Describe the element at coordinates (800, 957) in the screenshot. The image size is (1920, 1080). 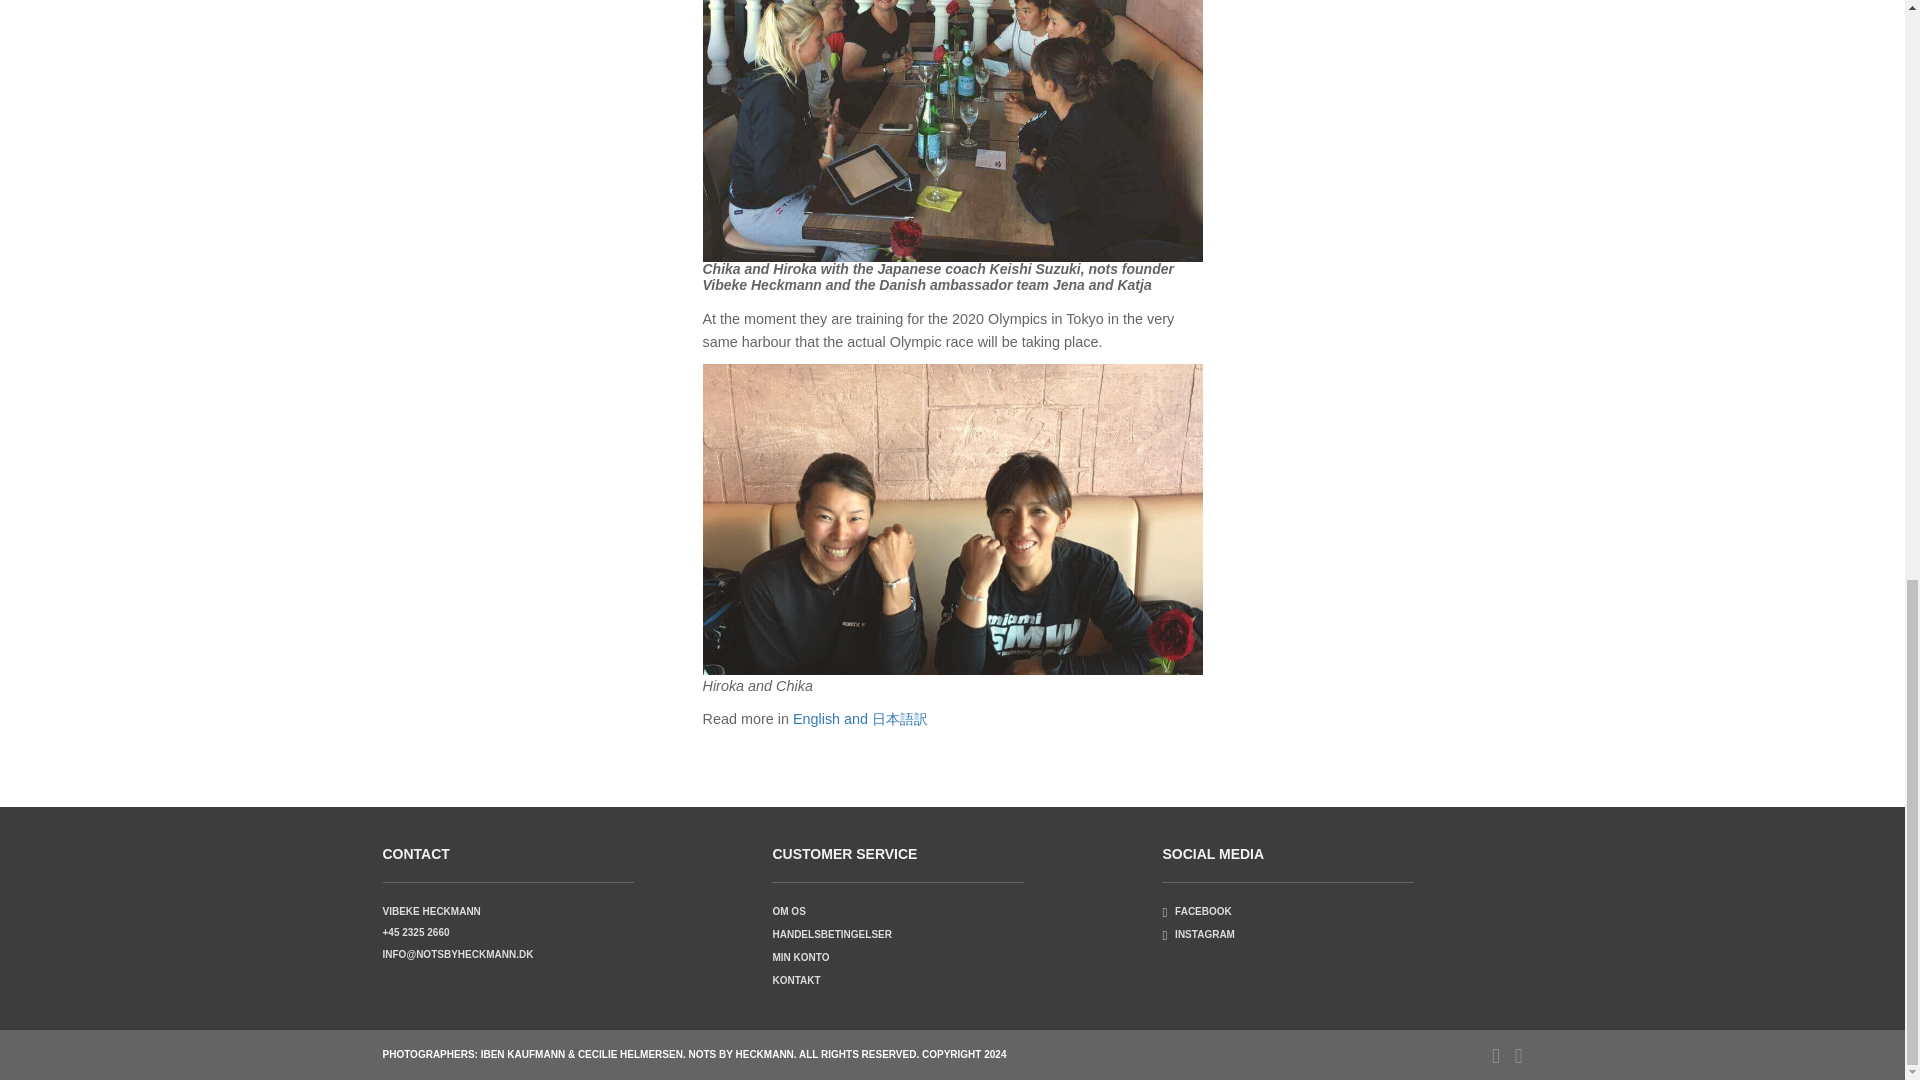
I see `MIN KONTO` at that location.